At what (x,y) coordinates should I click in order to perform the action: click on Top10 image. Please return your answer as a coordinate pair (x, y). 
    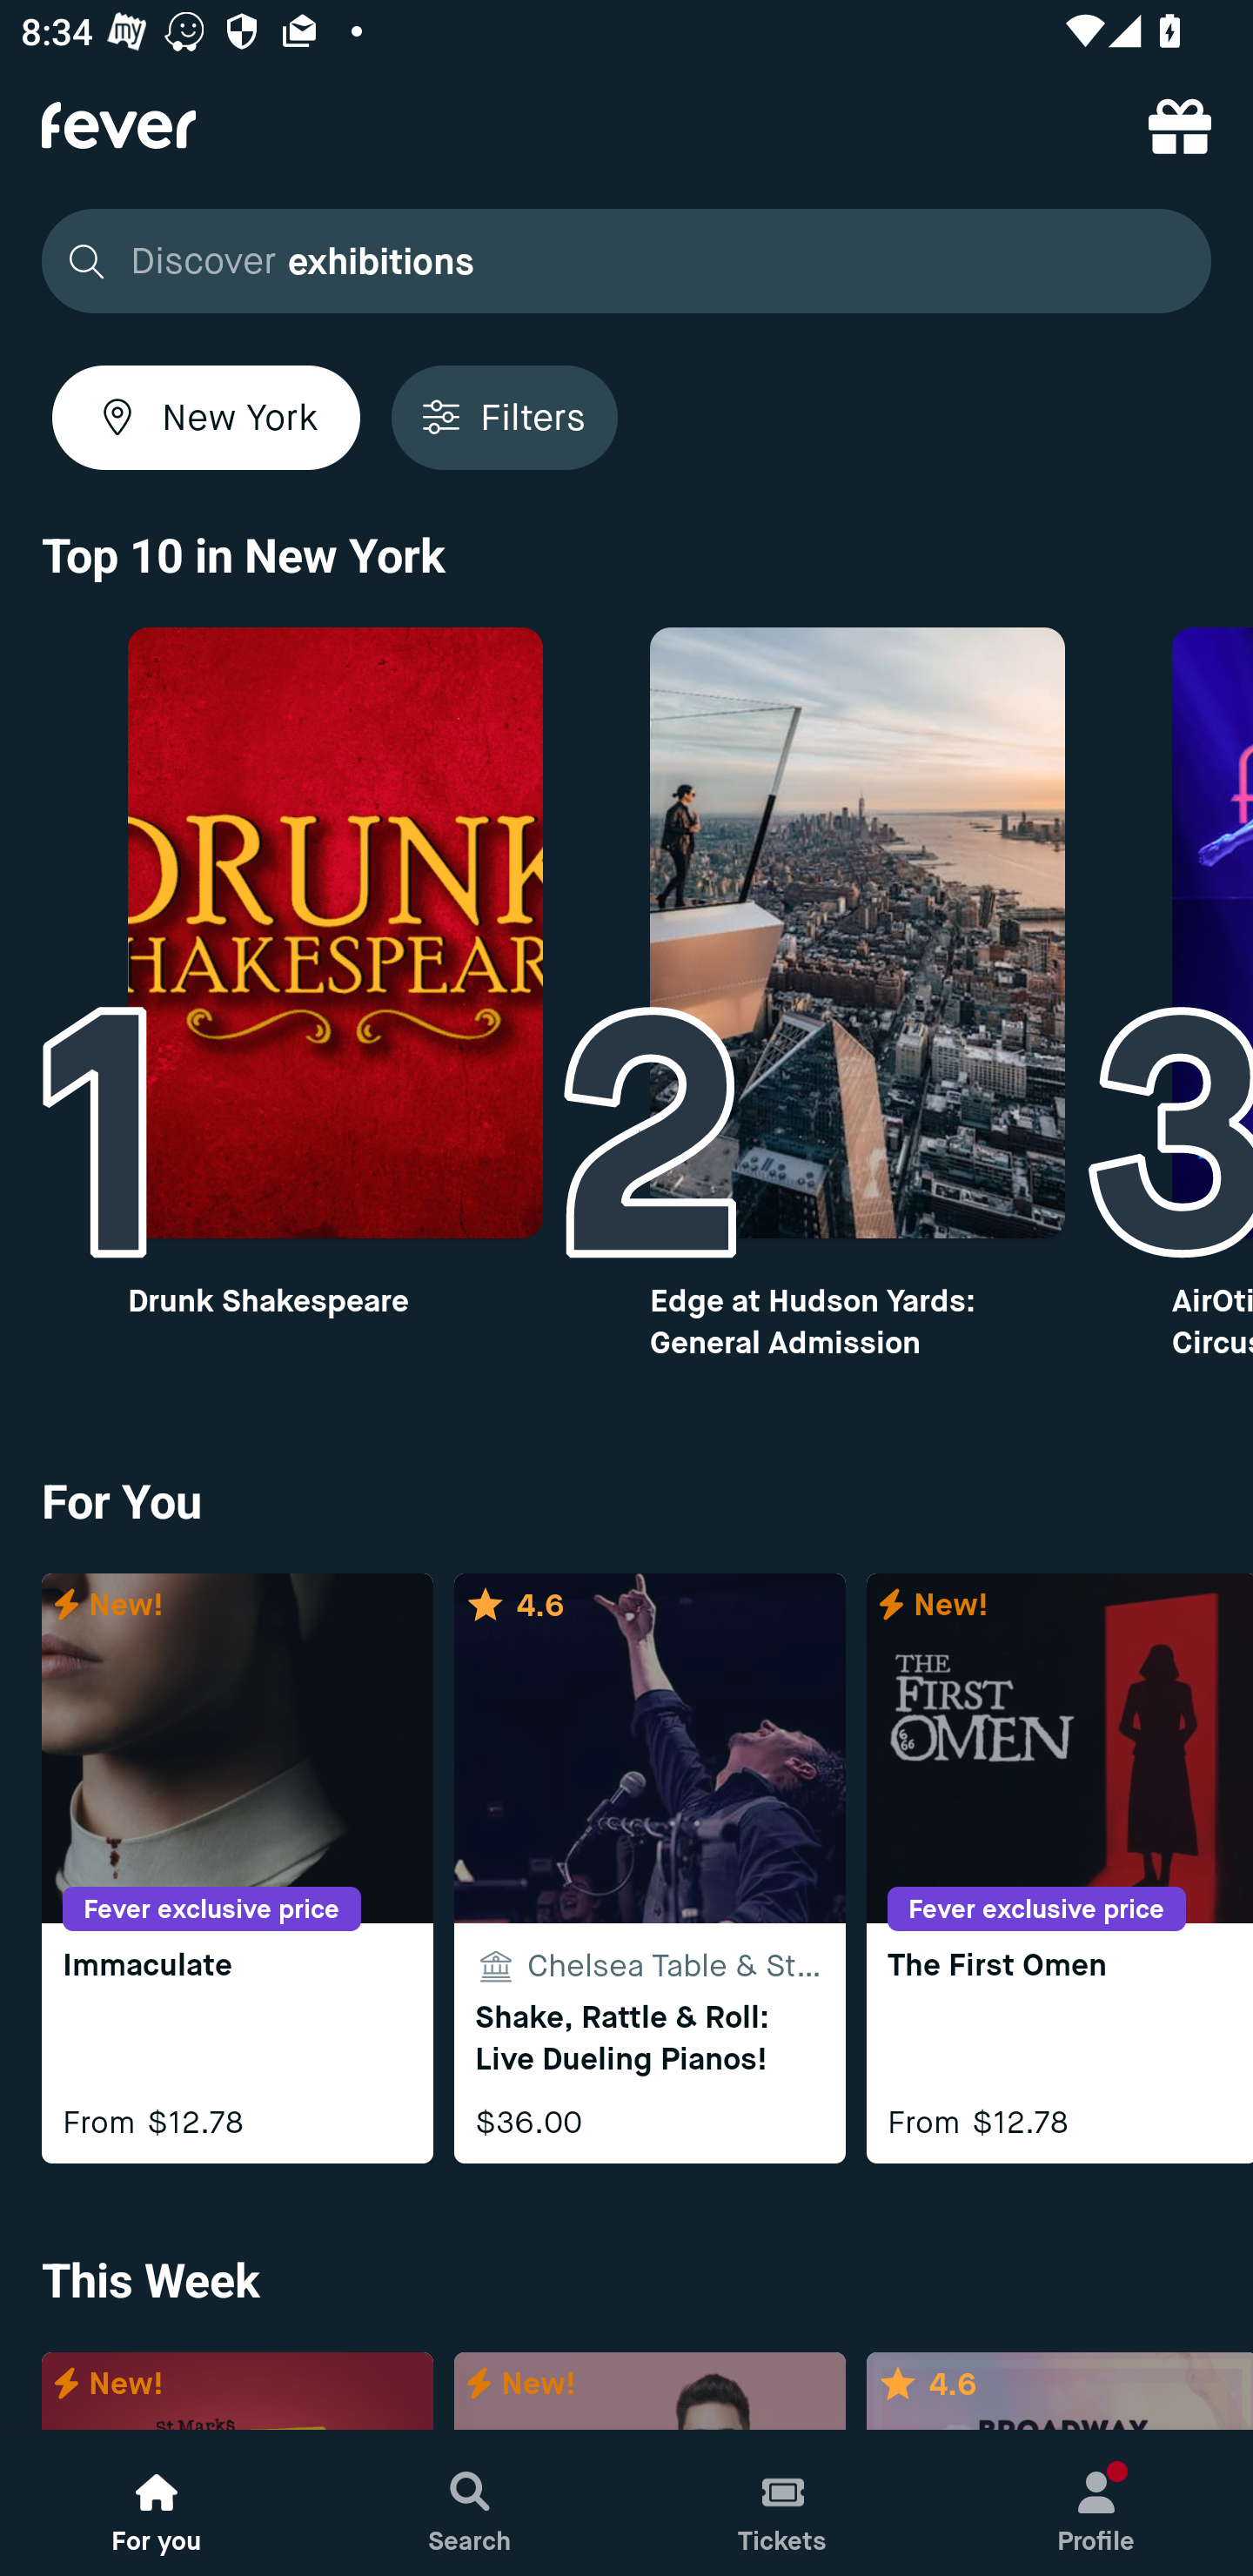
    Looking at the image, I should click on (334, 933).